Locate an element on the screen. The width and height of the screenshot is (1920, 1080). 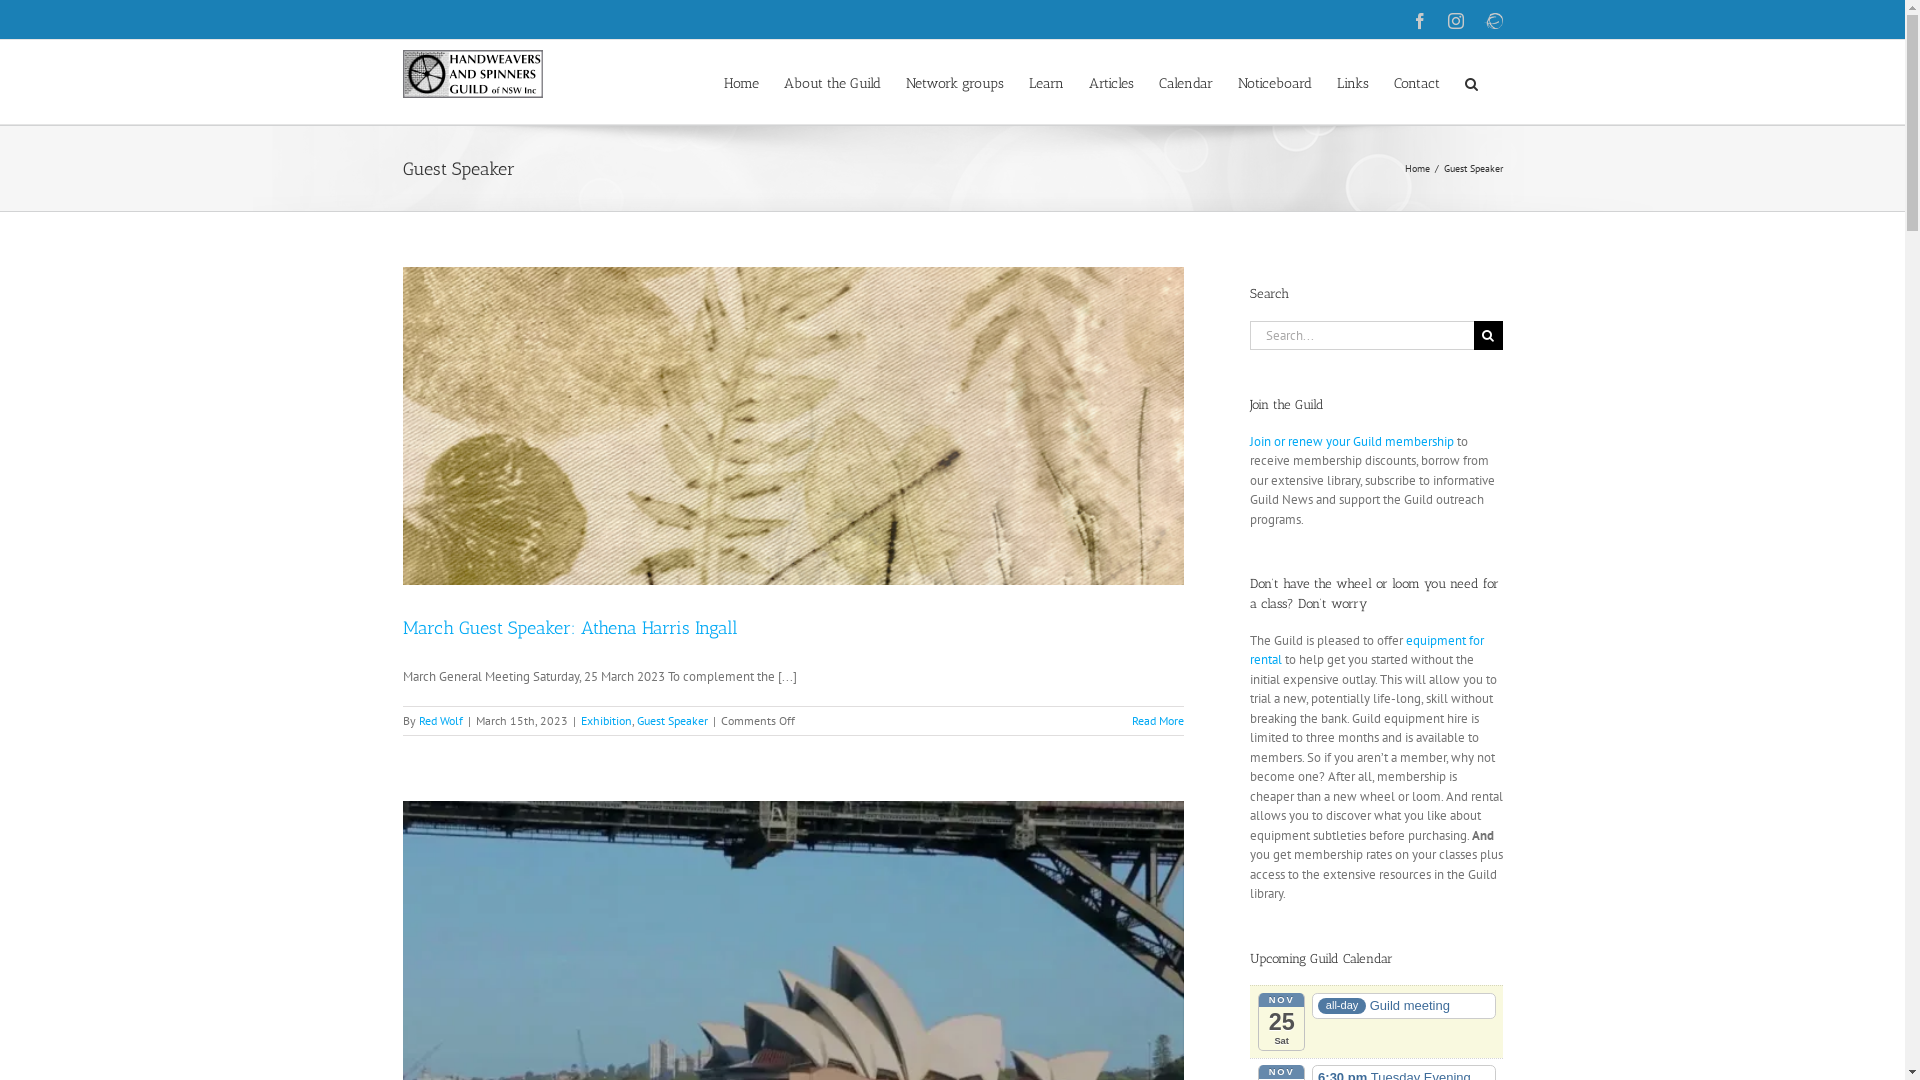
March Guest Speaker: Athena Harris Ingall is located at coordinates (570, 628).